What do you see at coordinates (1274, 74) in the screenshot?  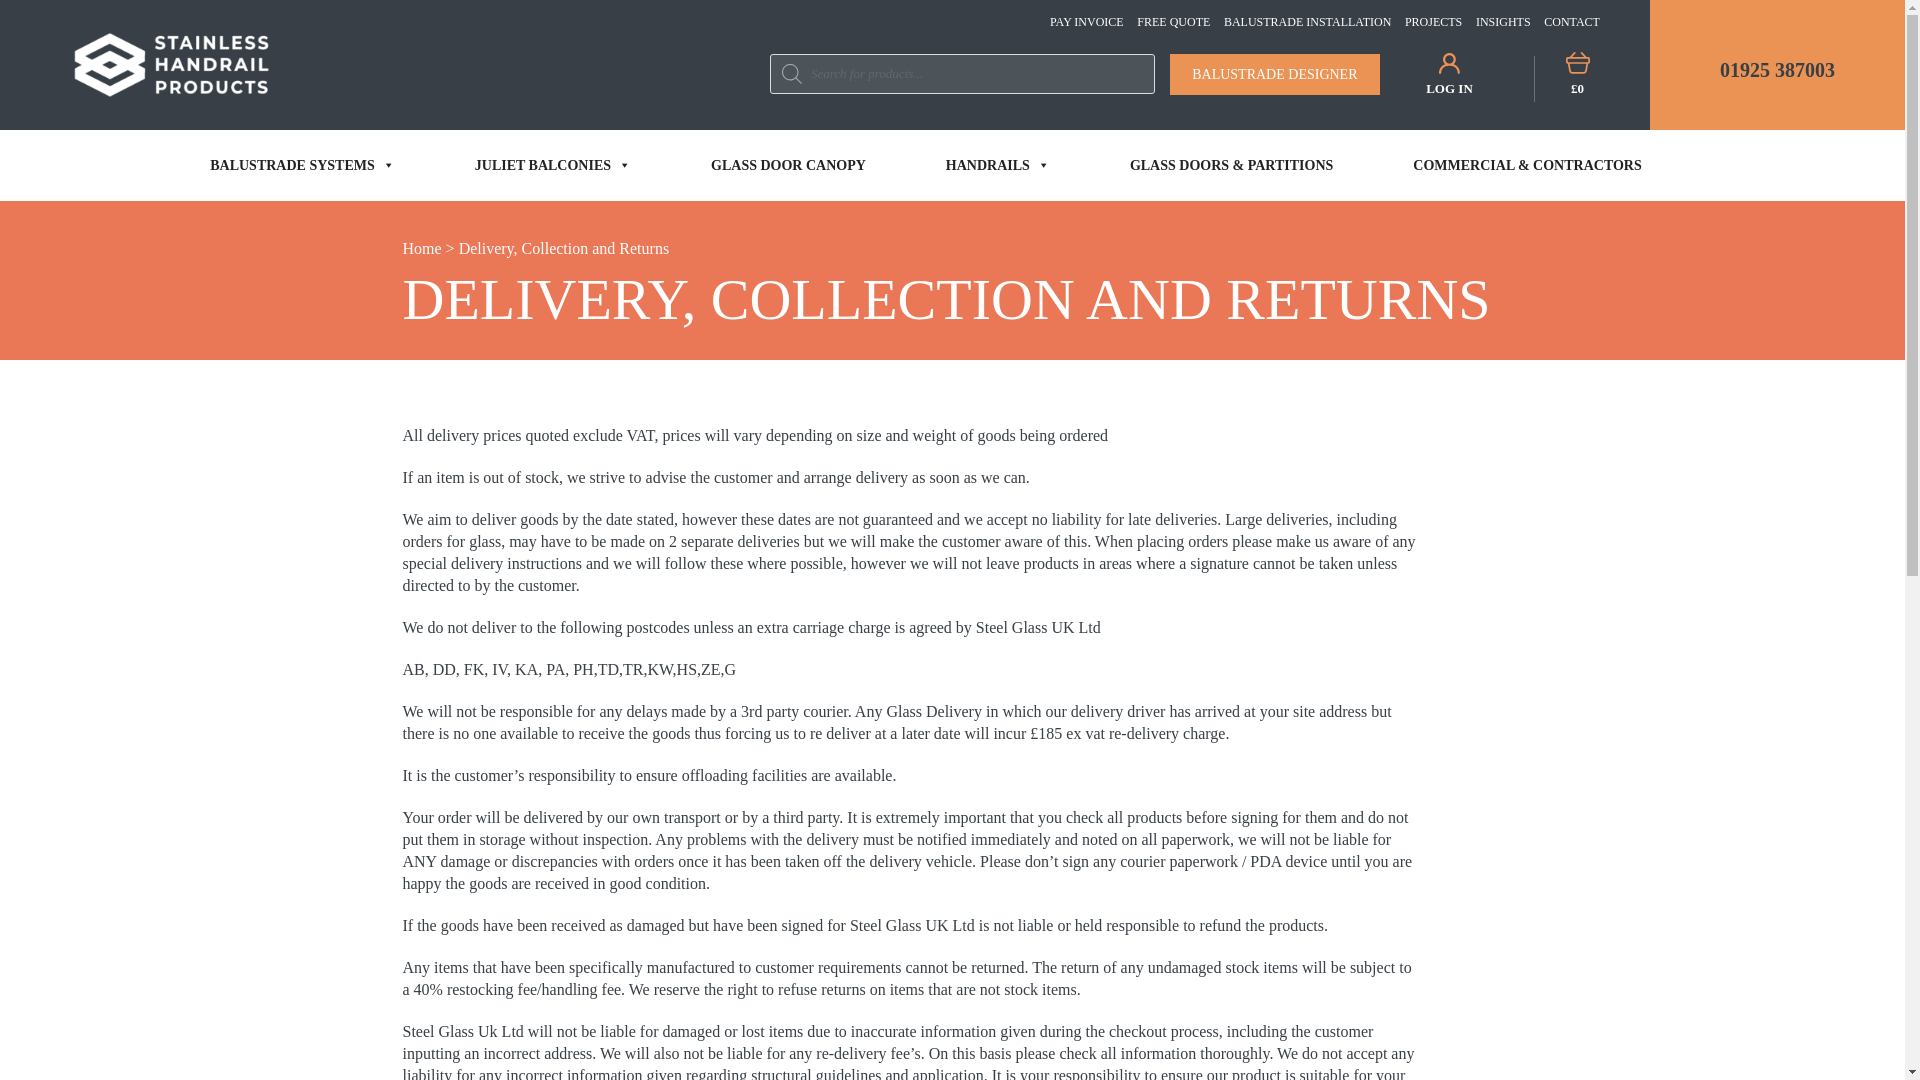 I see `BALUSTRADE DESIGNER` at bounding box center [1274, 74].